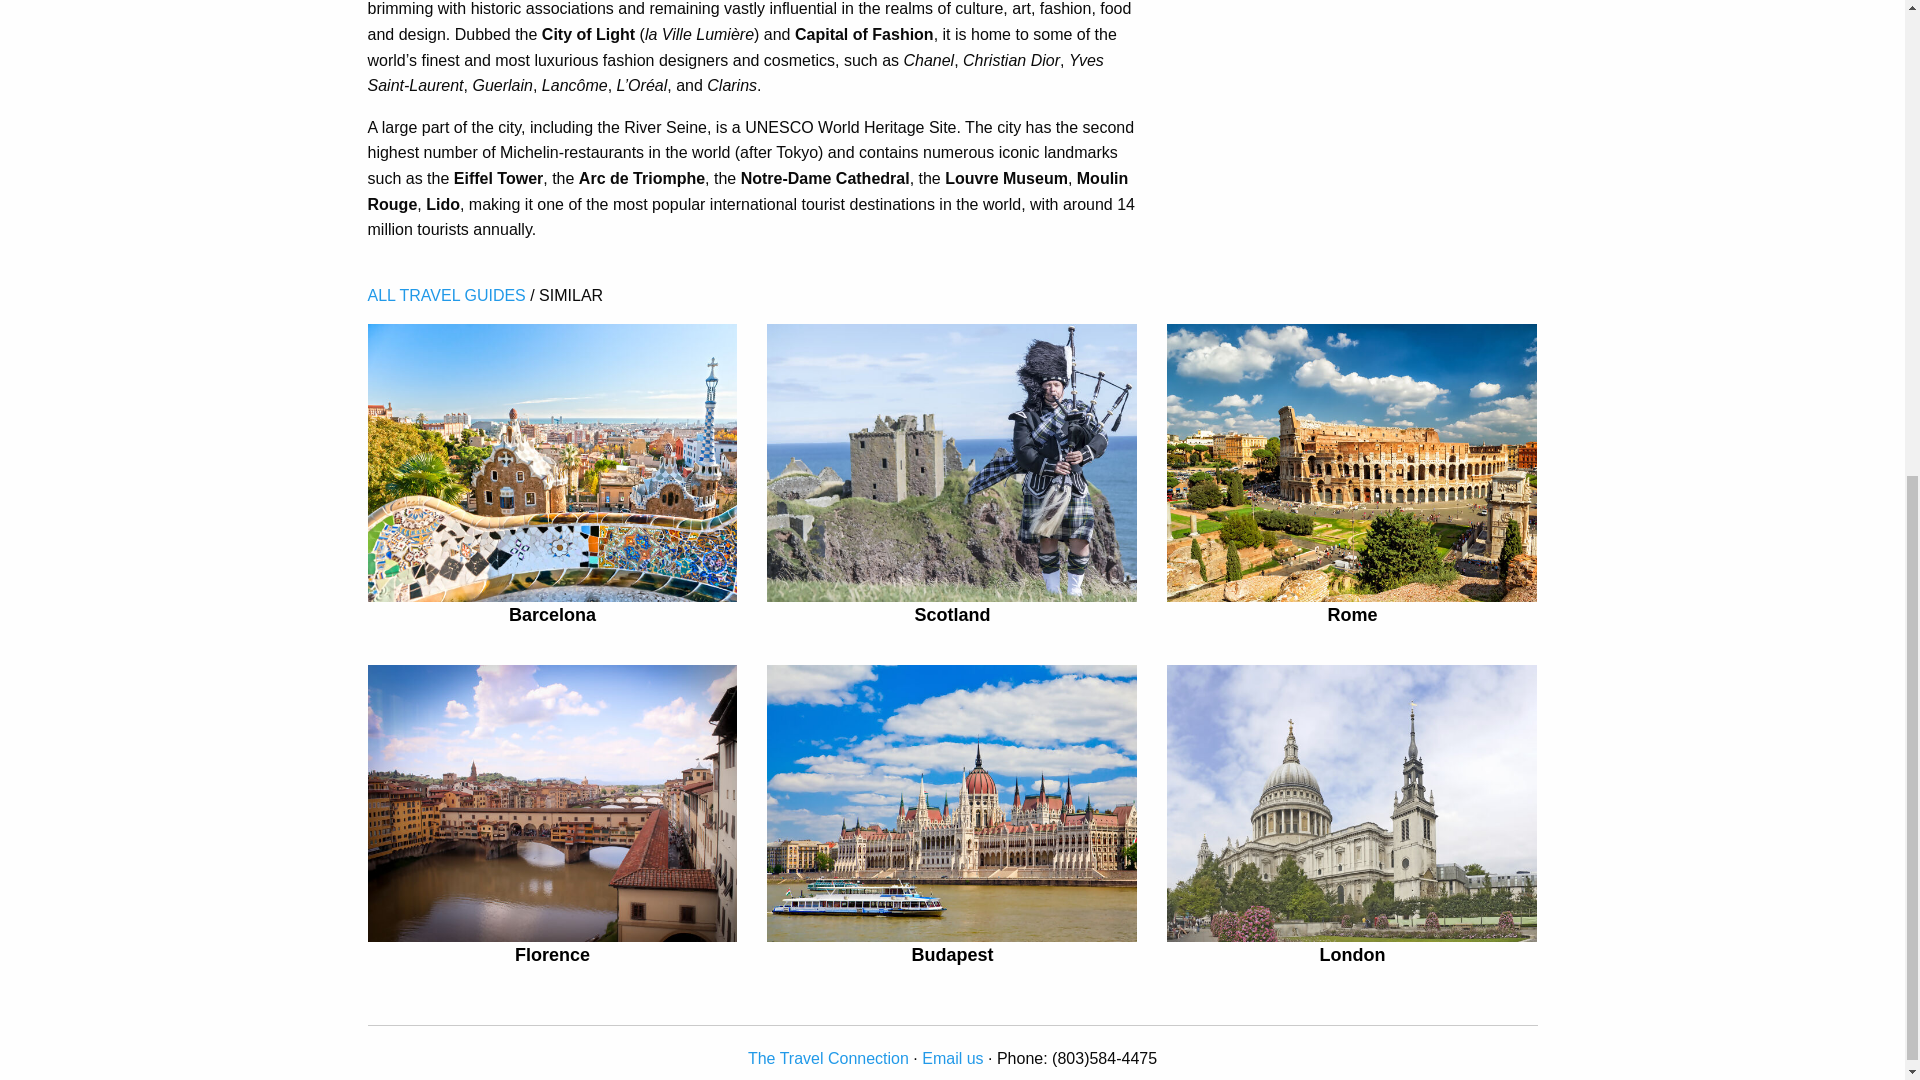 Image resolution: width=1920 pixels, height=1080 pixels. Describe the element at coordinates (552, 955) in the screenshot. I see `Florence` at that location.